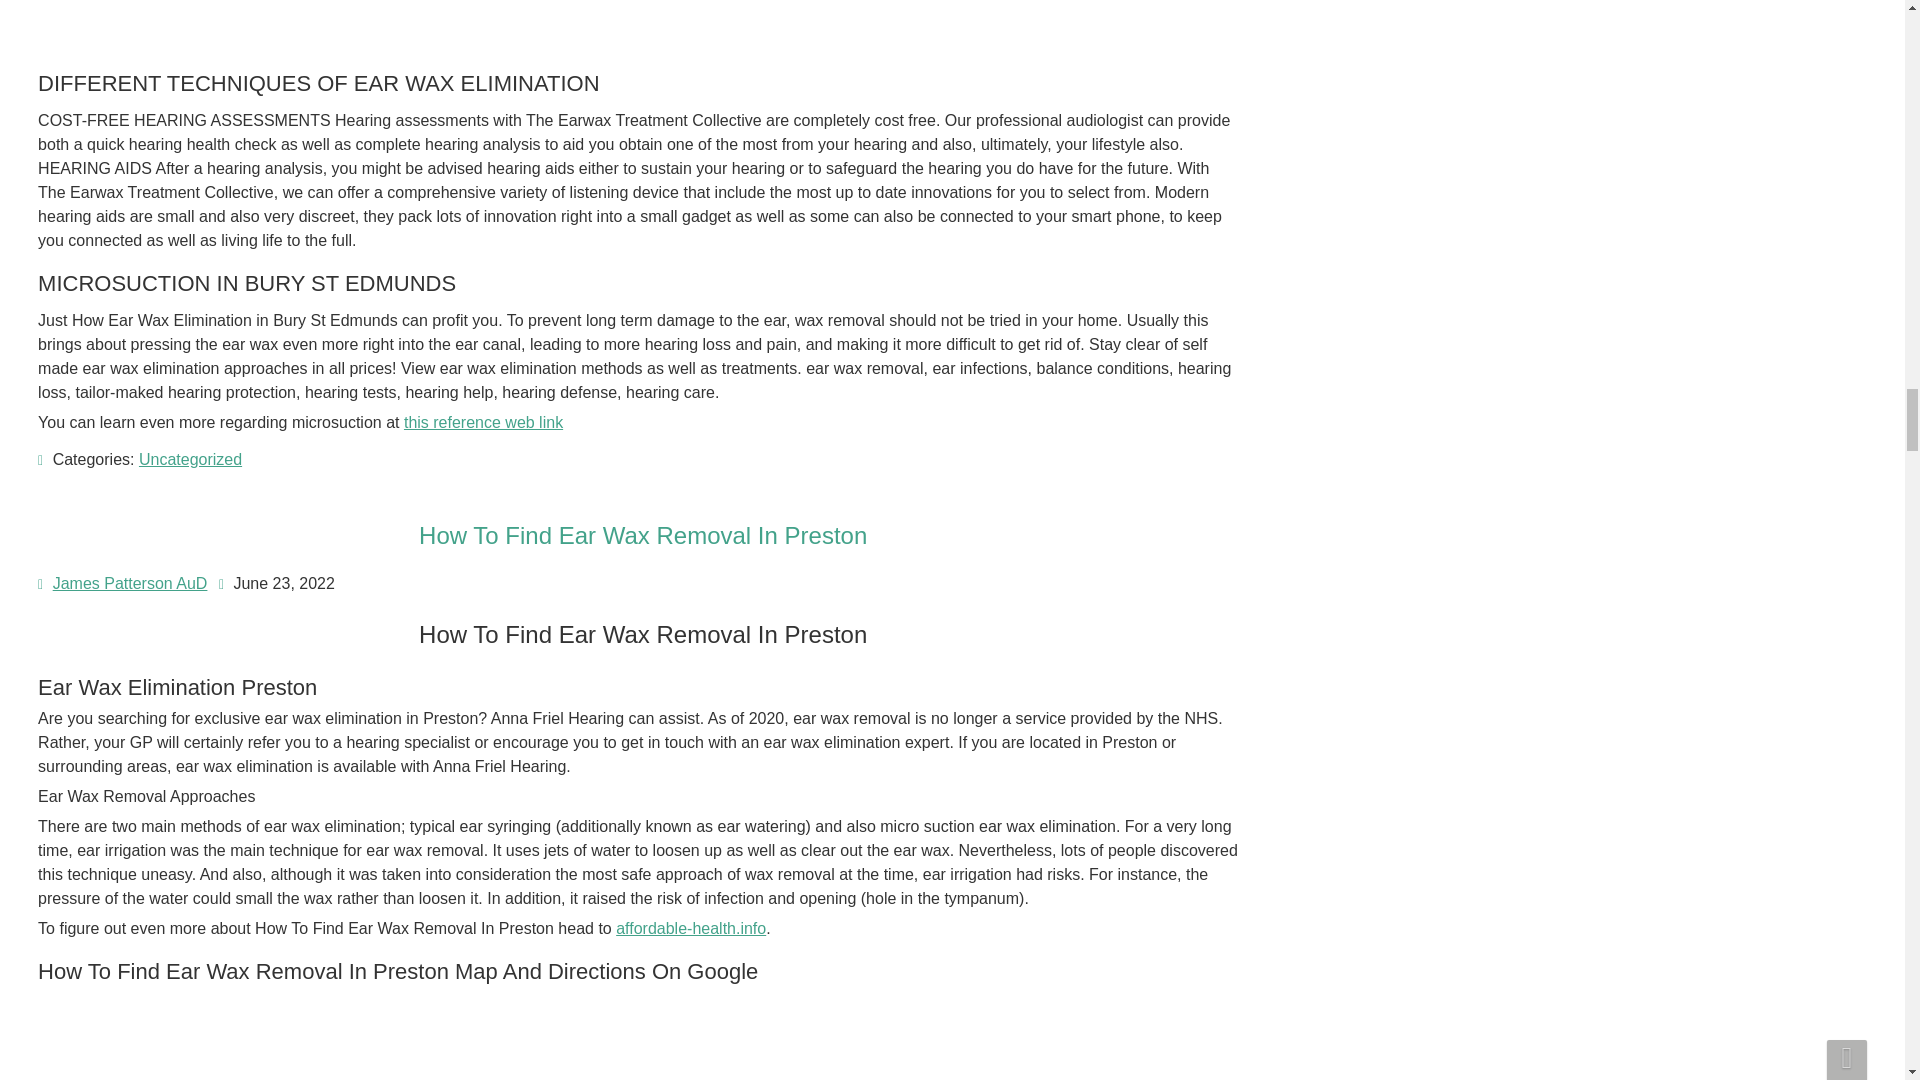 The width and height of the screenshot is (1920, 1080). I want to click on affordable-health.info, so click(691, 928).